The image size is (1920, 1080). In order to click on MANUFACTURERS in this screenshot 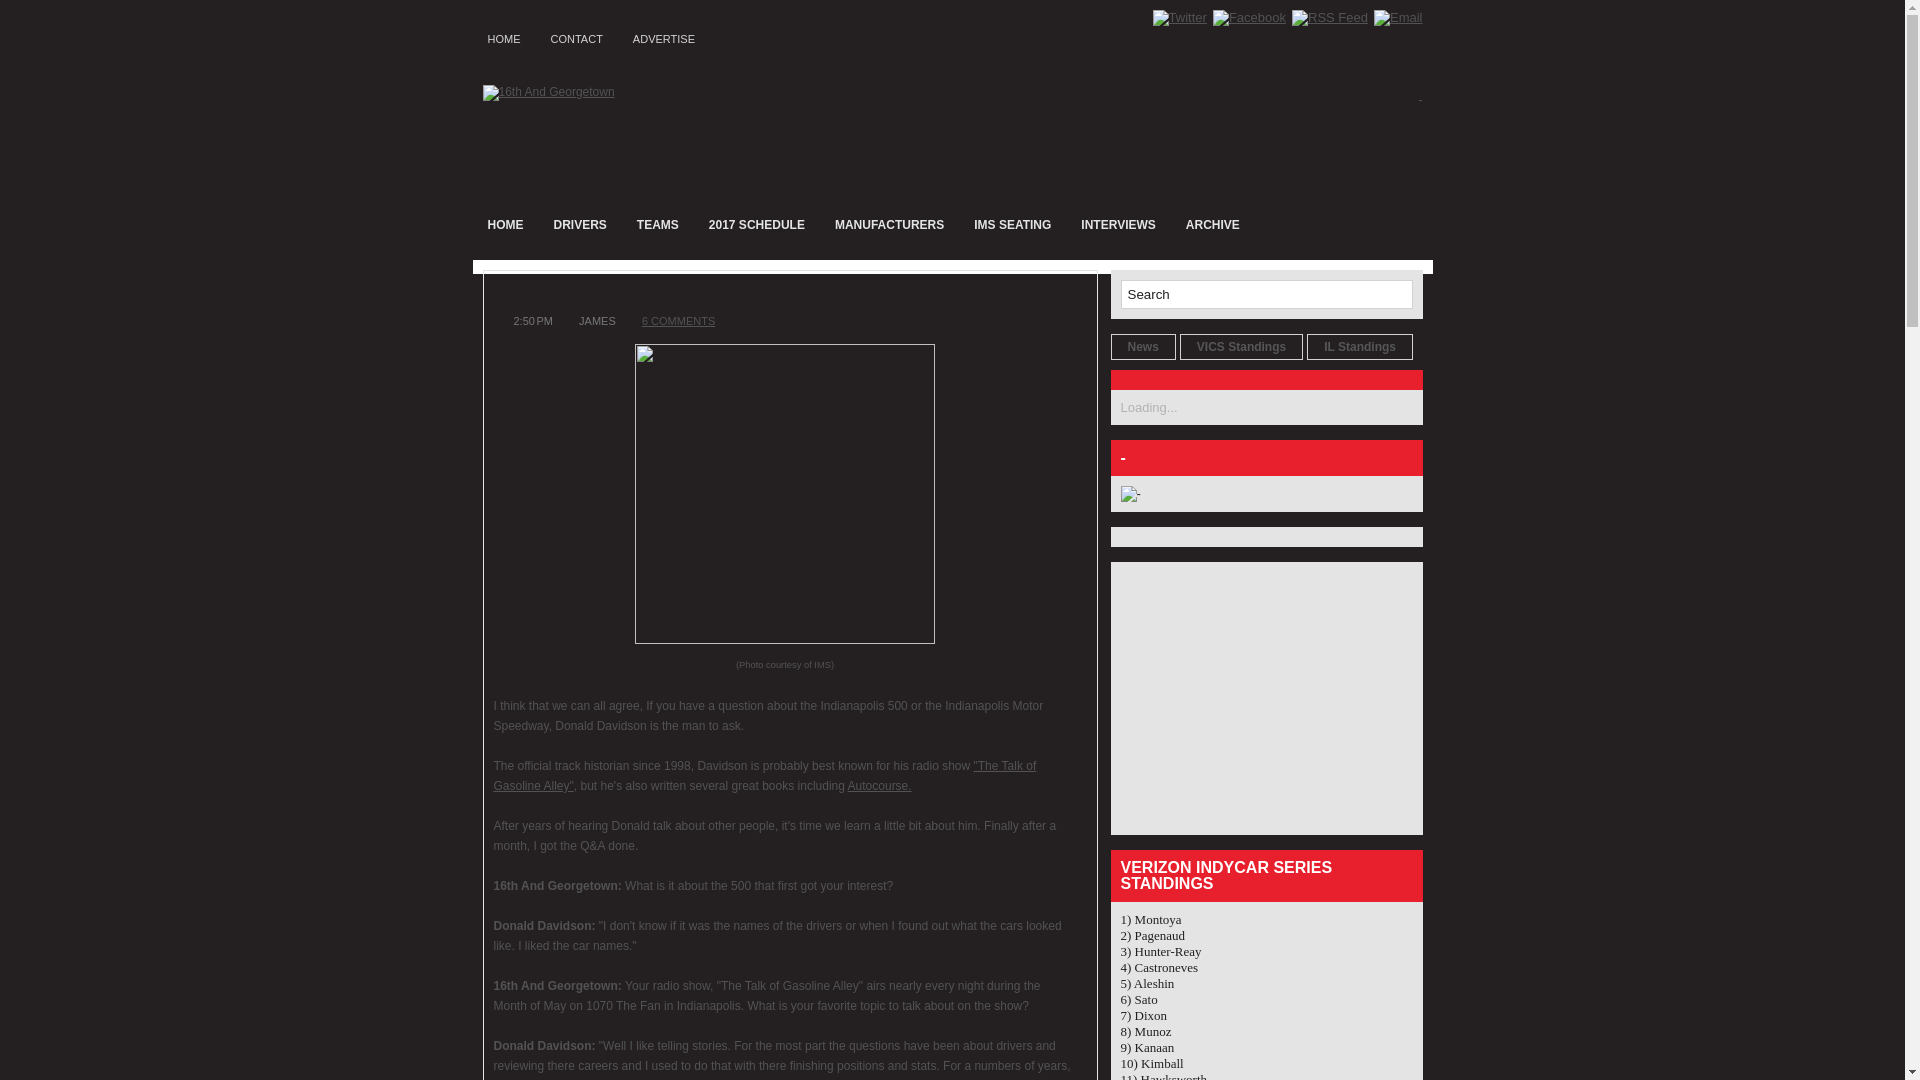, I will do `click(890, 224)`.